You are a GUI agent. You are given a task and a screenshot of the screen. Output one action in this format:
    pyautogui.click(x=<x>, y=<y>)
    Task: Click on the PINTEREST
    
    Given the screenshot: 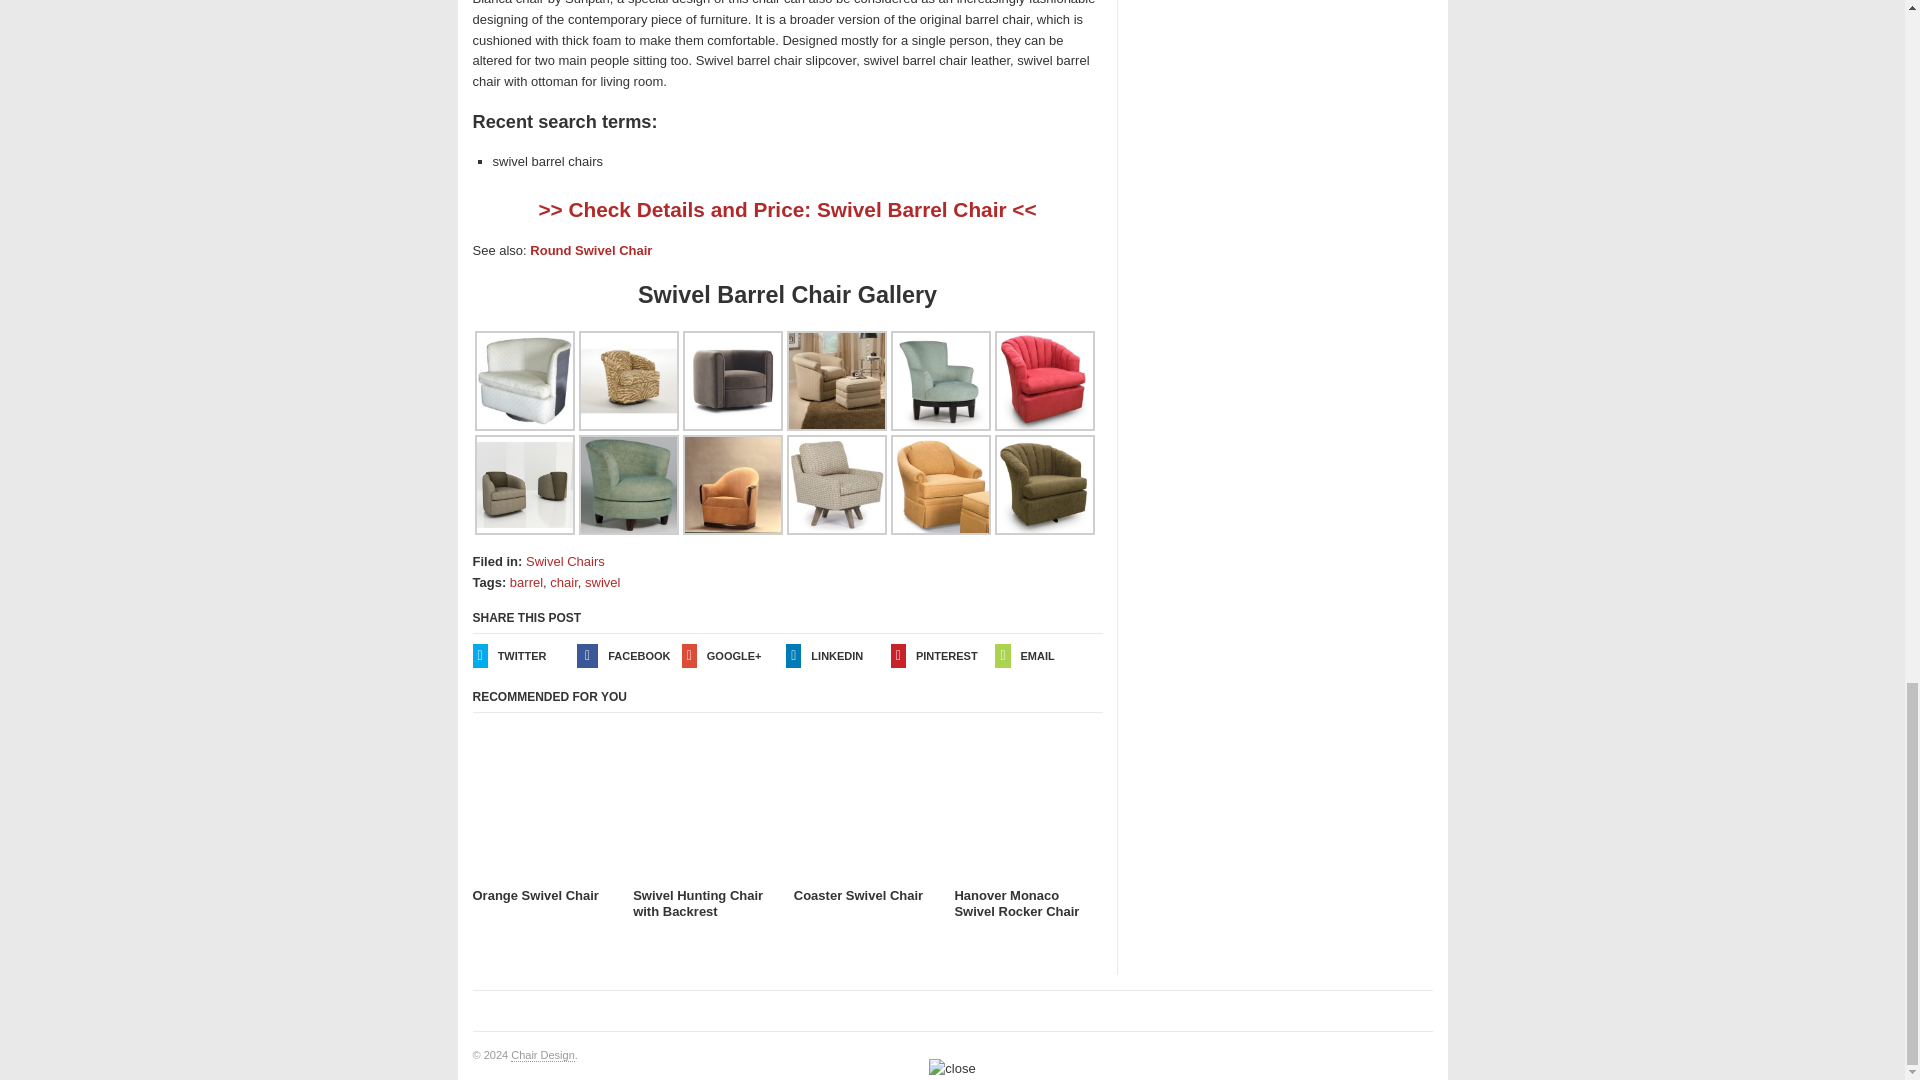 What is the action you would take?
    pyautogui.click(x=943, y=656)
    